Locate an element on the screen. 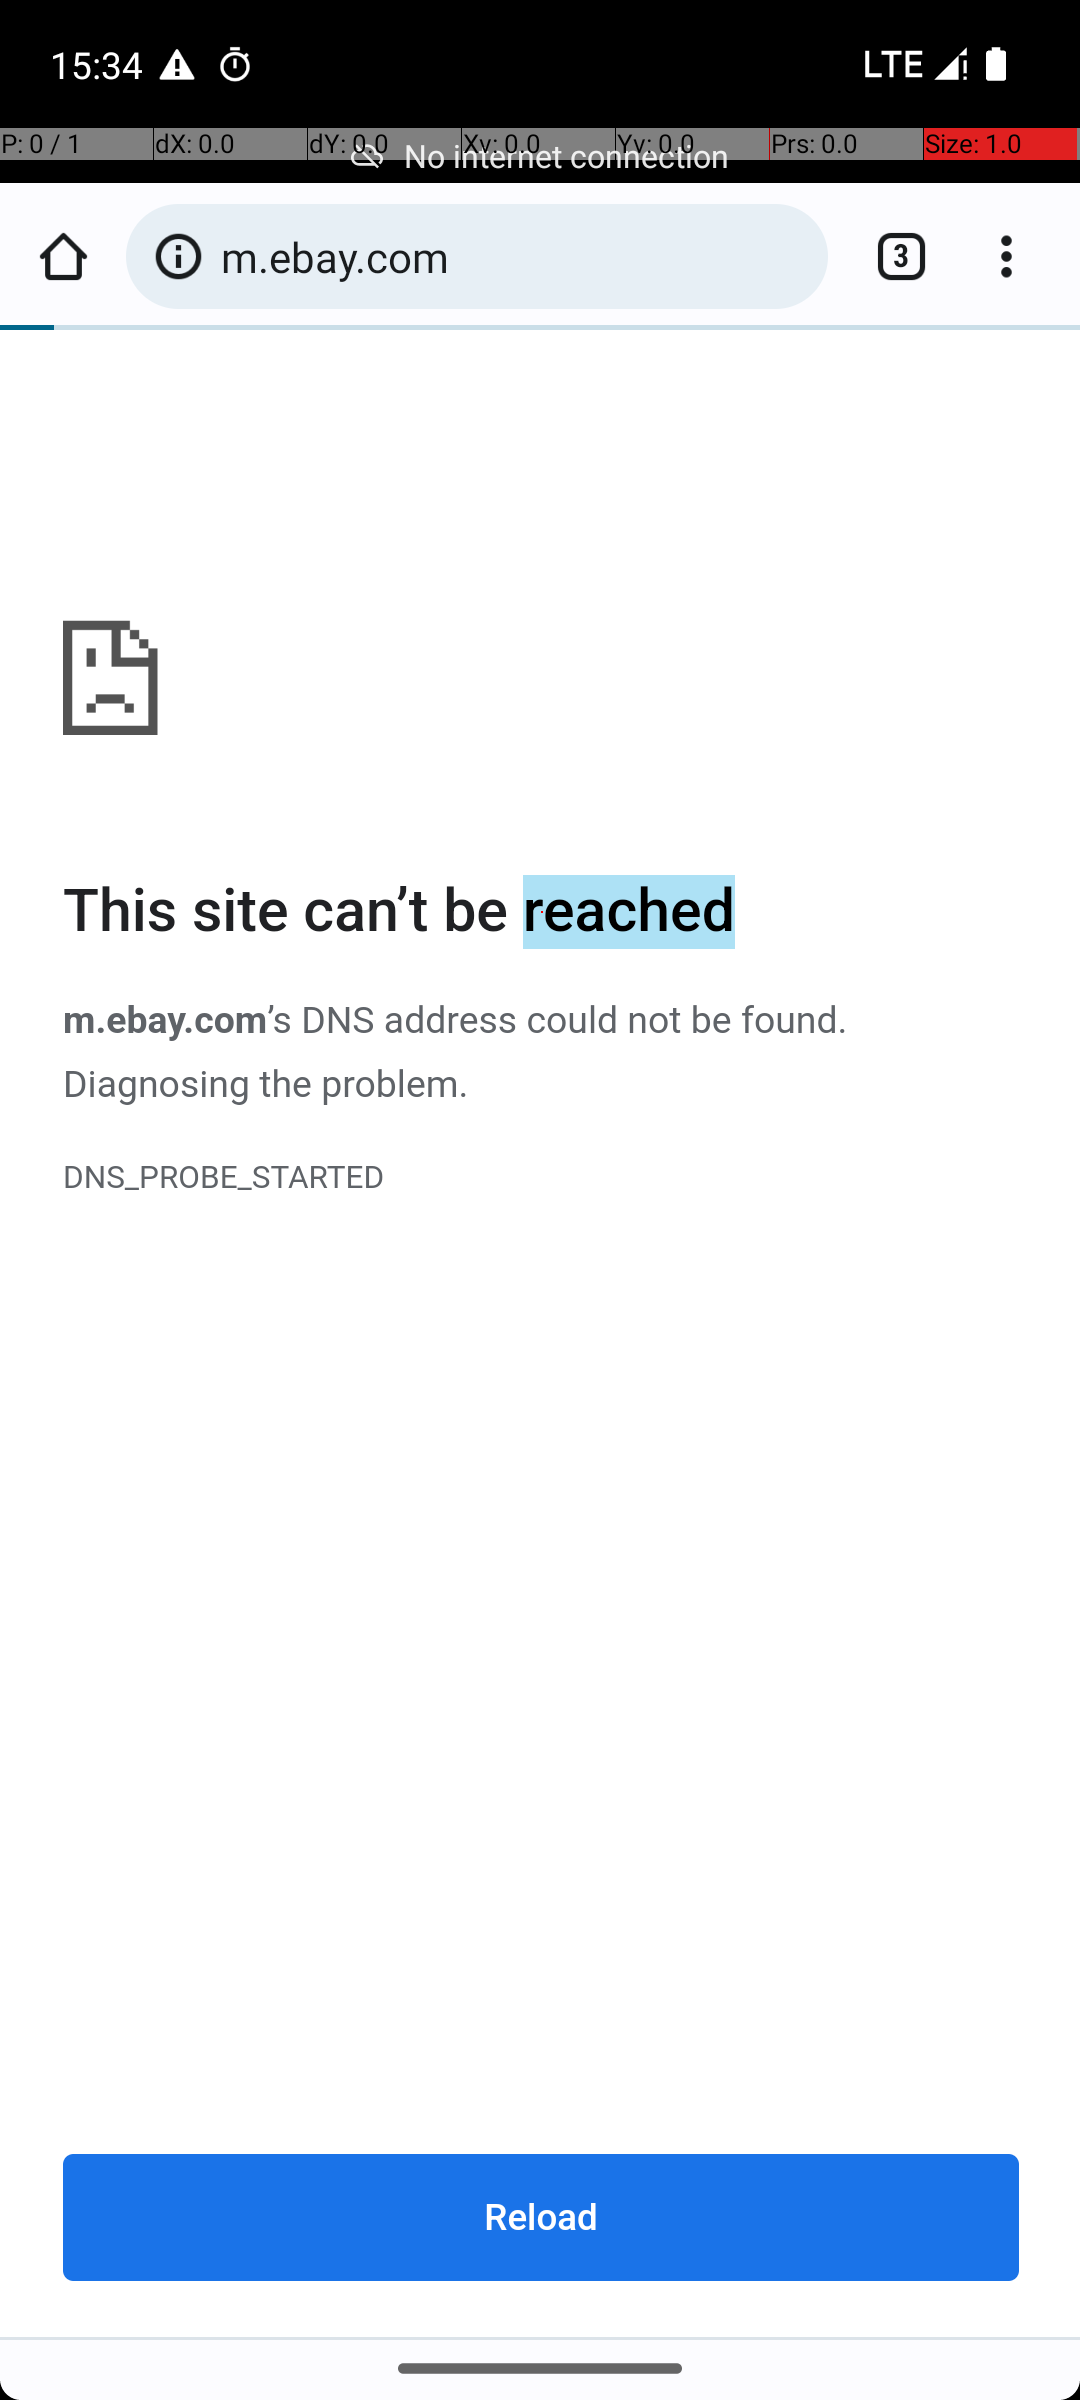 The width and height of the screenshot is (1080, 2400). DNS_PROBE_STARTED is located at coordinates (542, 1178).